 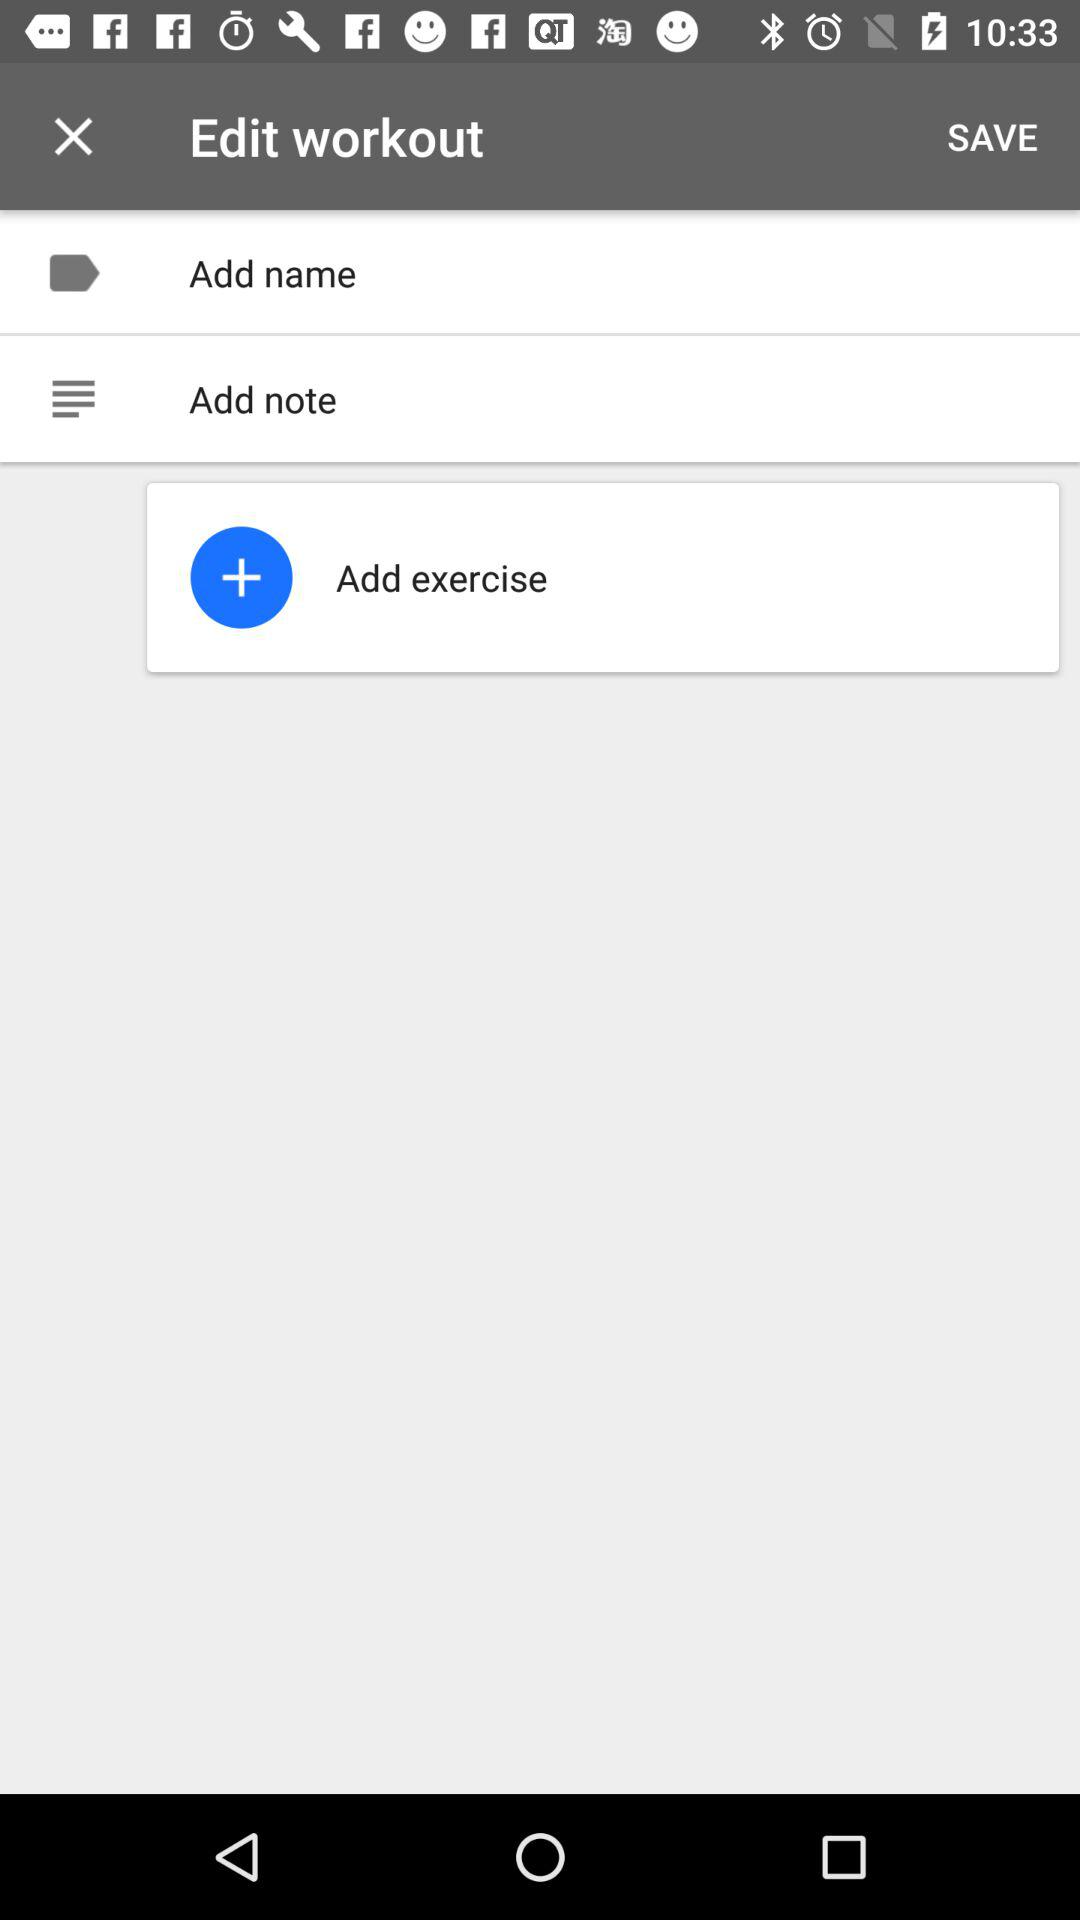 What do you see at coordinates (73, 136) in the screenshot?
I see `click the item next to edit workout item` at bounding box center [73, 136].